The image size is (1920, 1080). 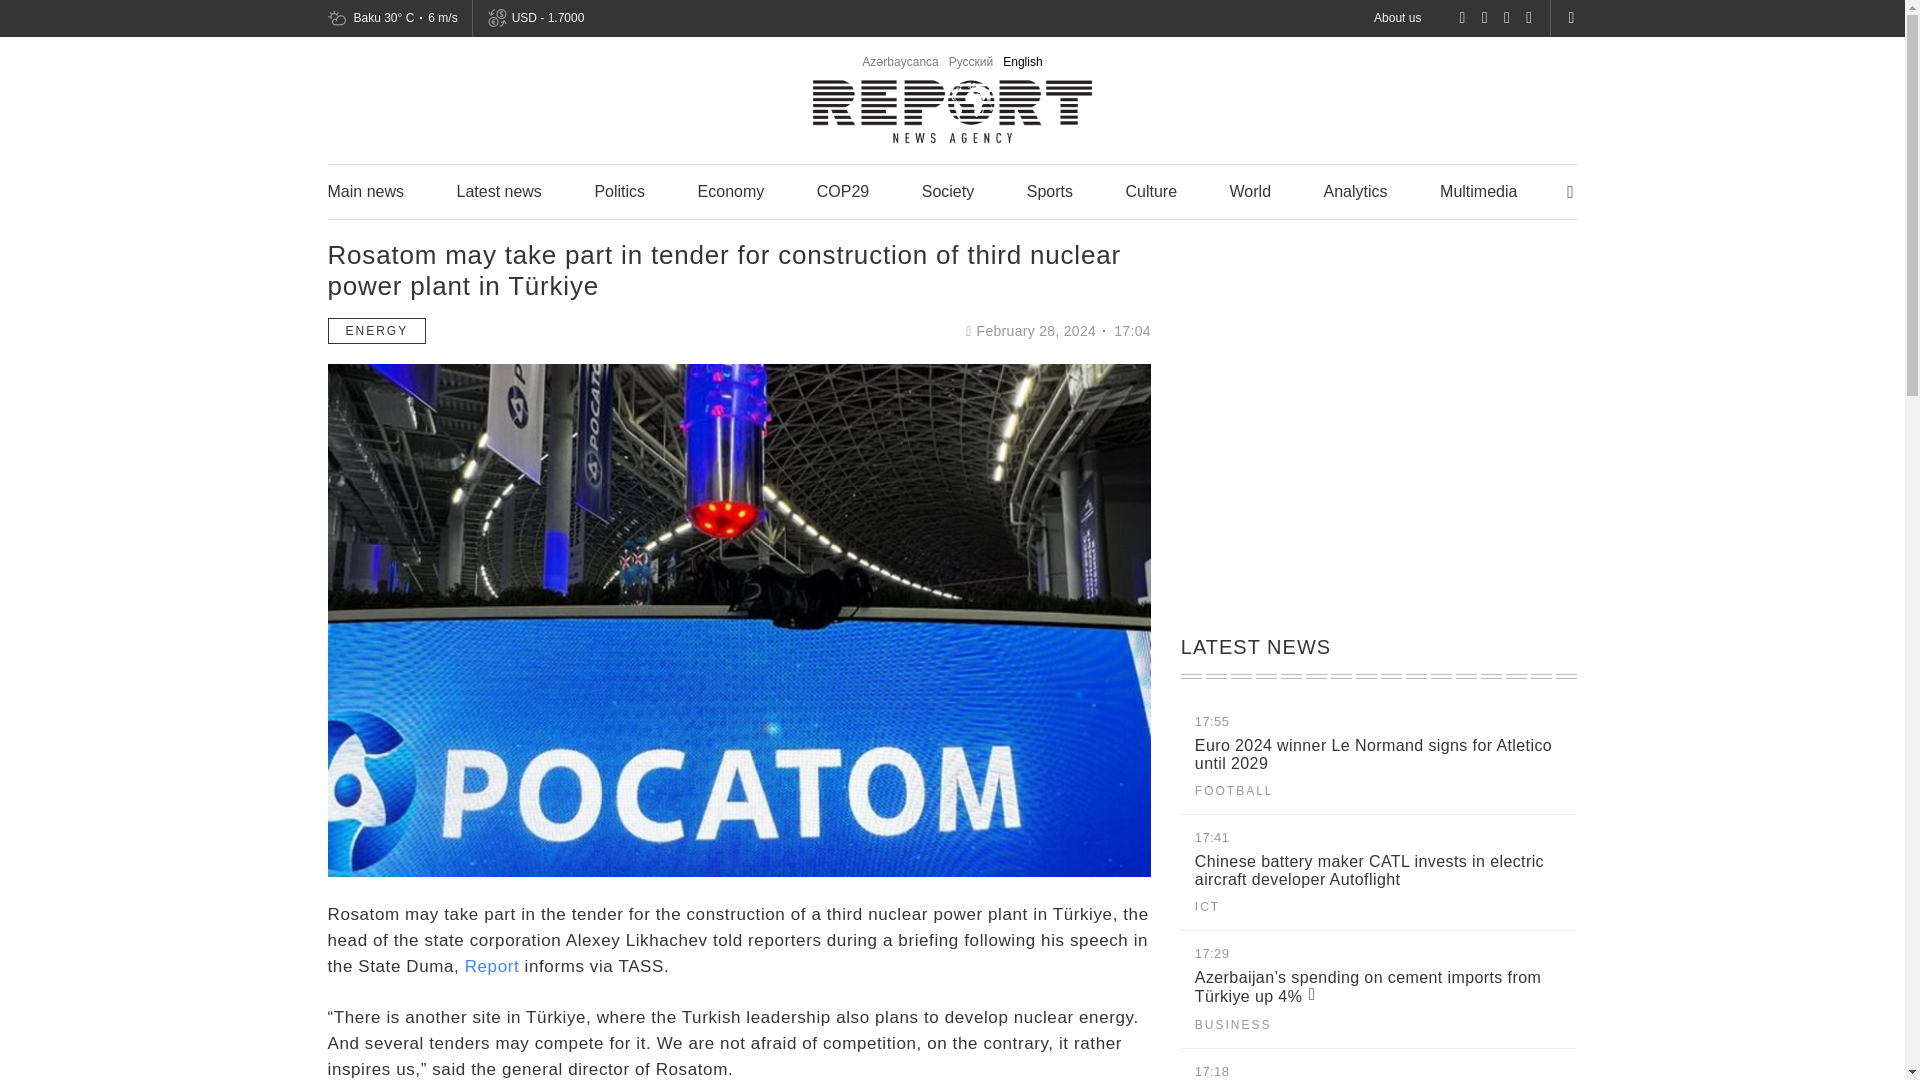 What do you see at coordinates (1022, 62) in the screenshot?
I see `English` at bounding box center [1022, 62].